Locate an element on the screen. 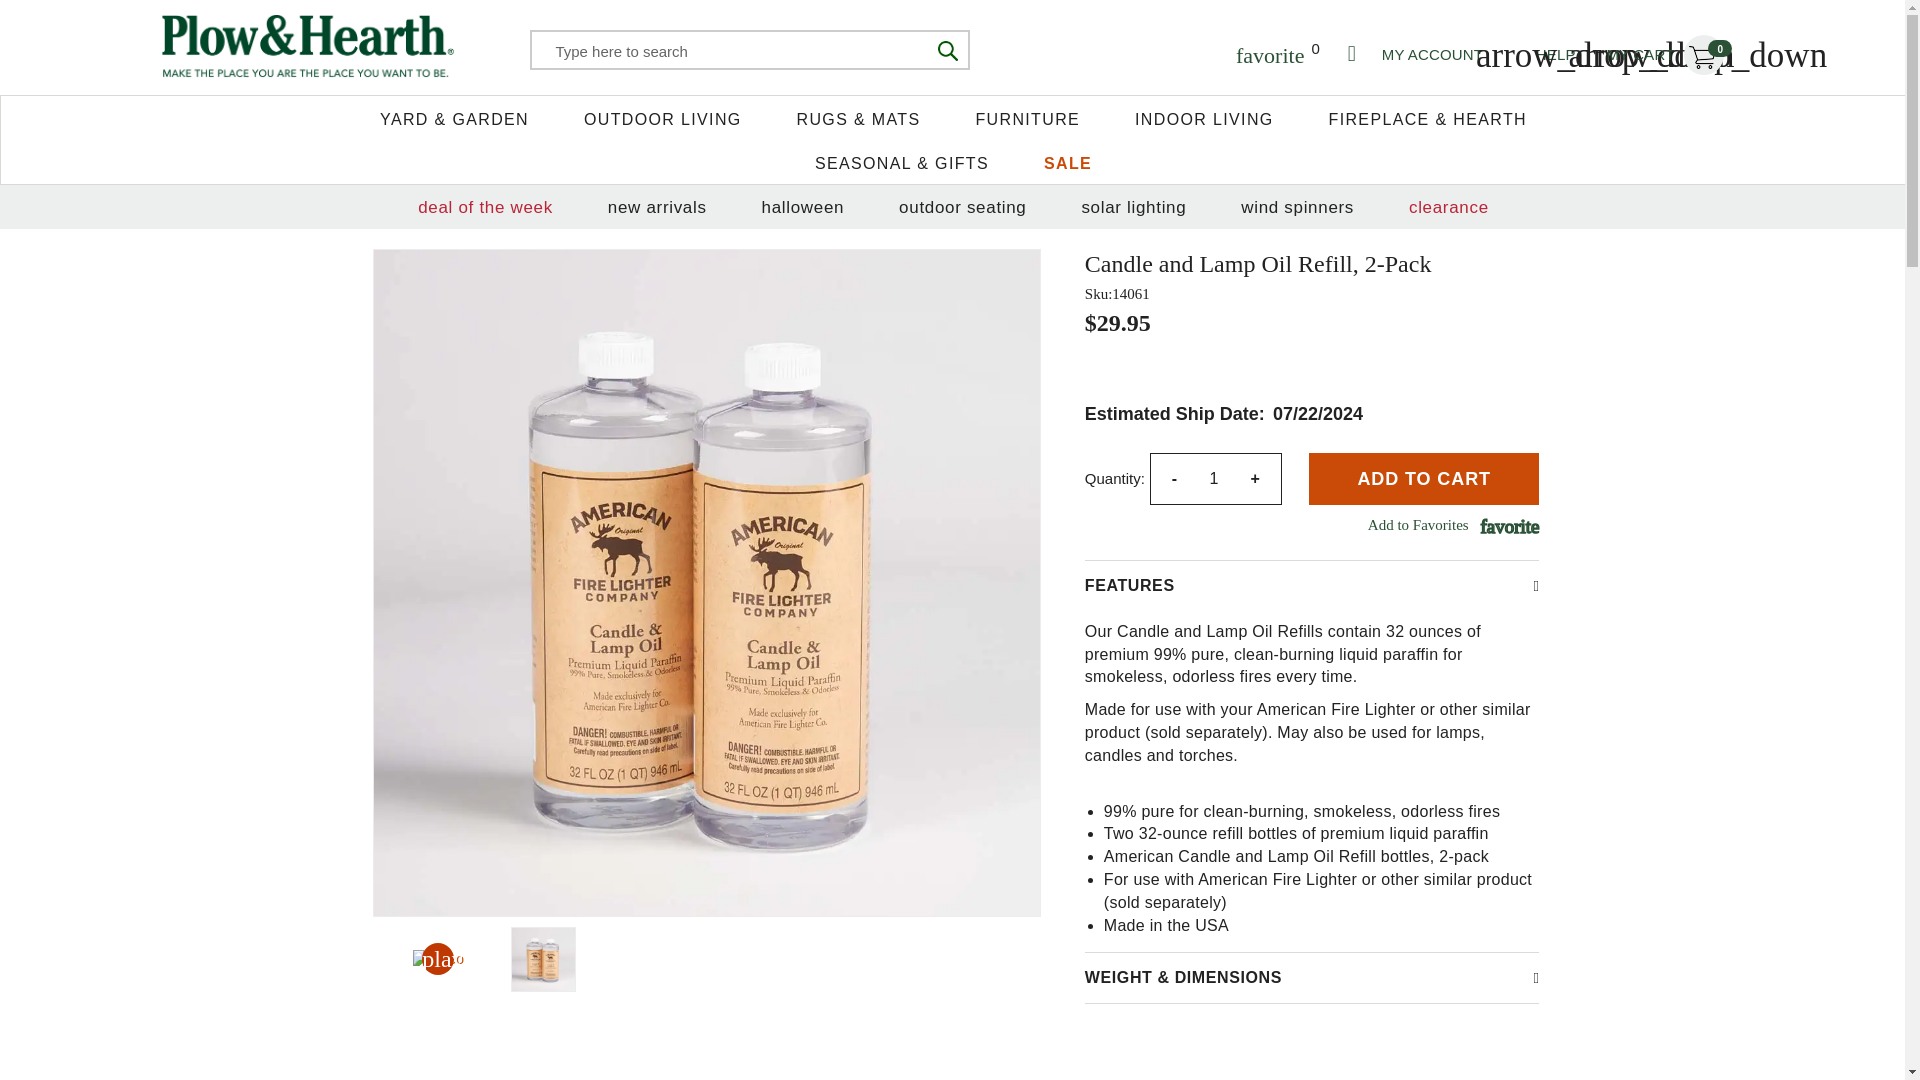  1 is located at coordinates (1664, 54).